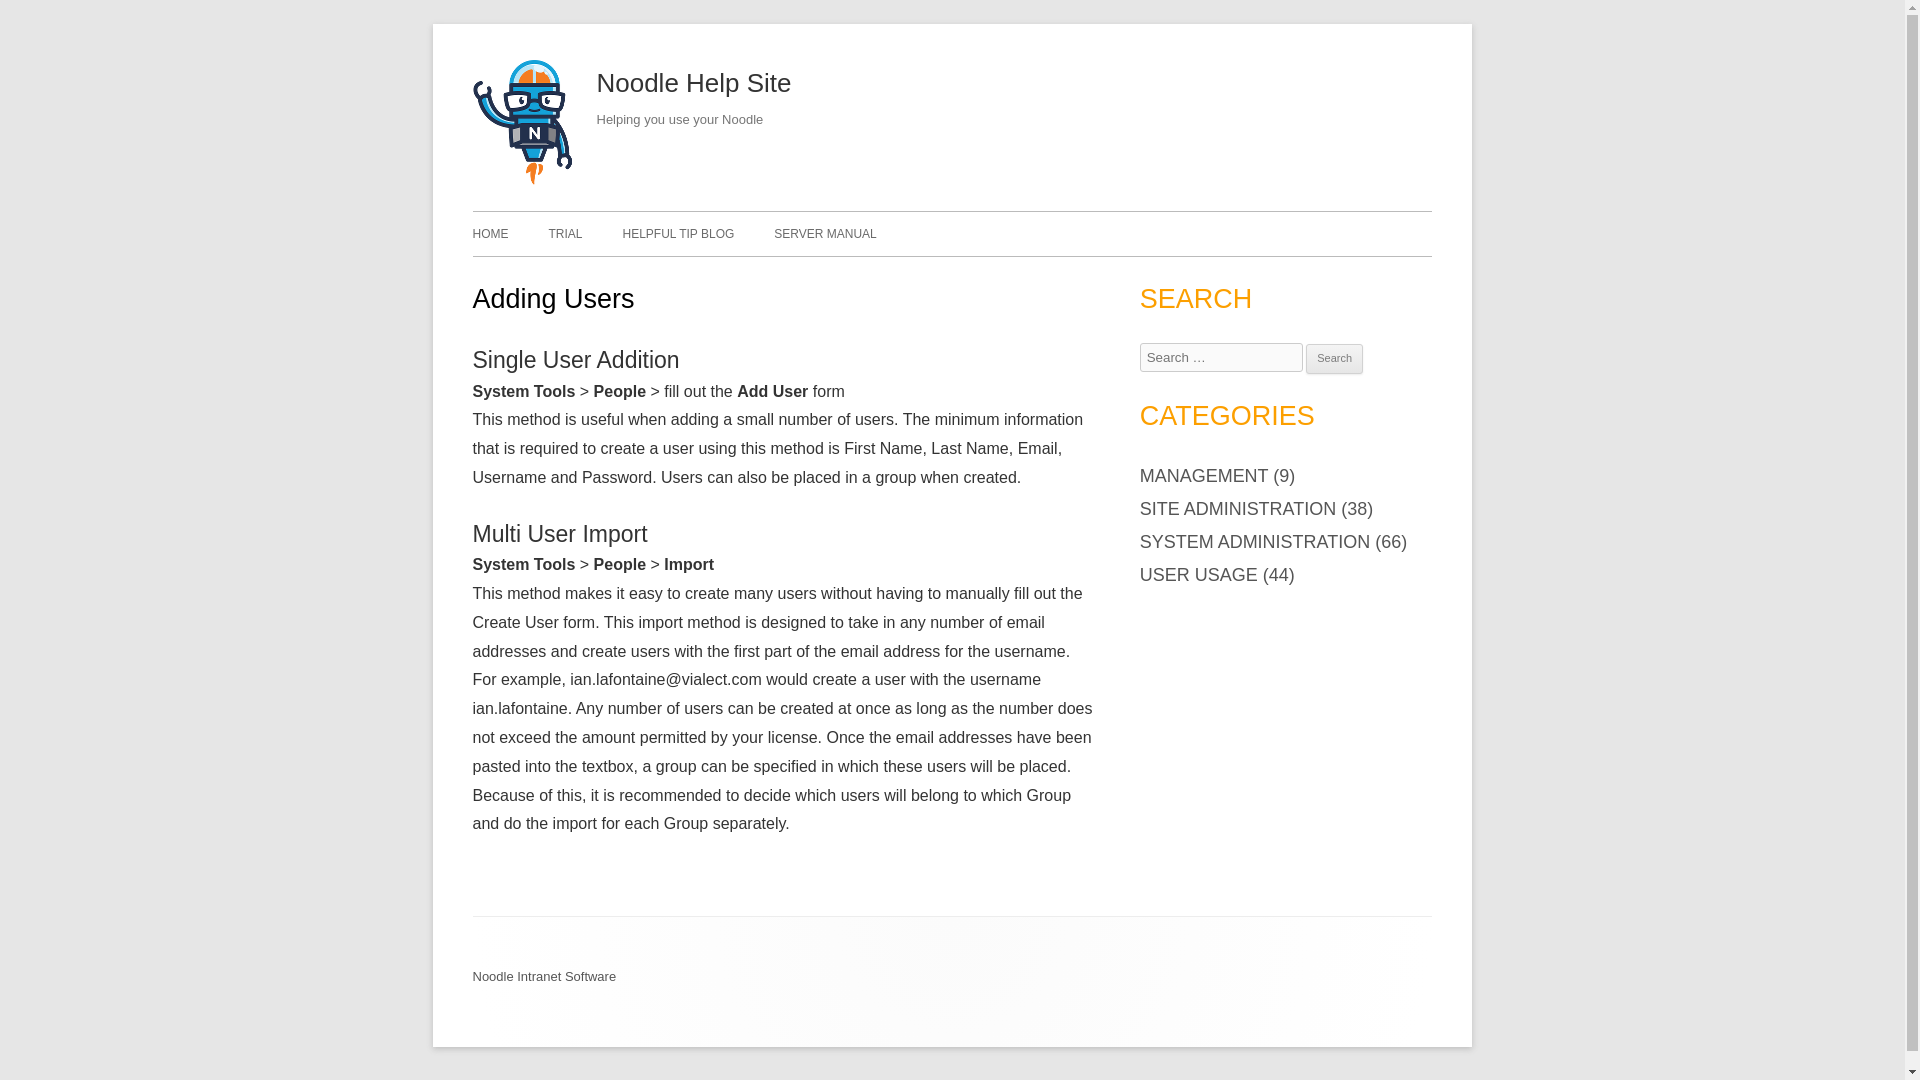  What do you see at coordinates (1334, 358) in the screenshot?
I see `Search` at bounding box center [1334, 358].